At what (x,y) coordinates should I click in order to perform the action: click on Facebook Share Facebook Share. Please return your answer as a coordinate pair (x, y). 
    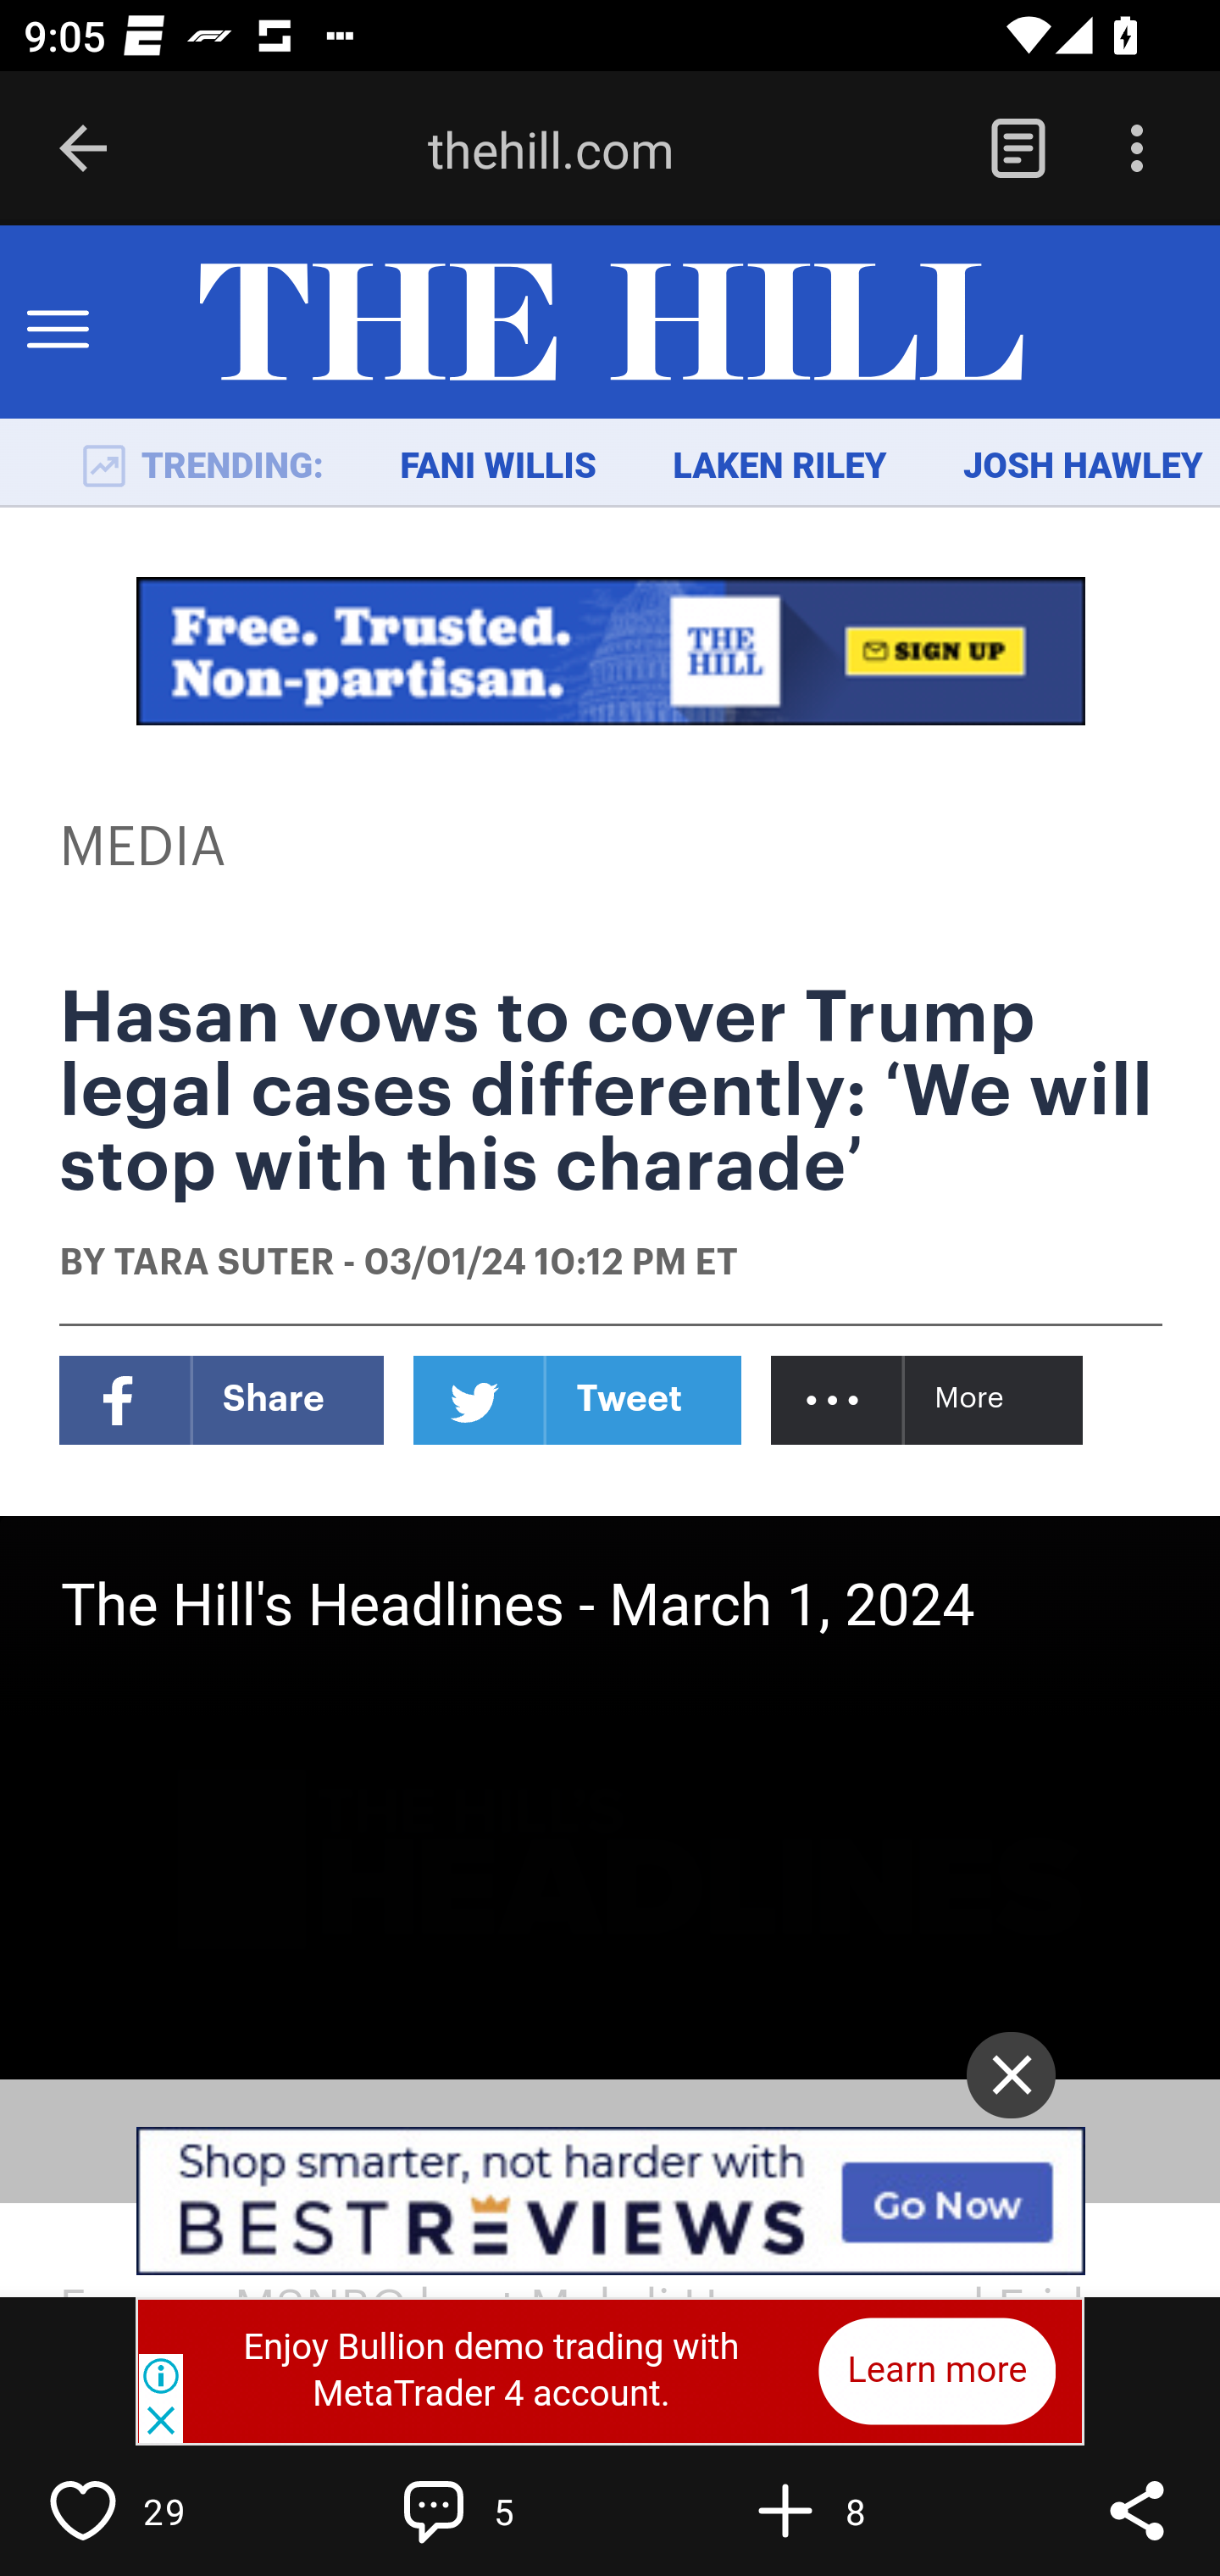
    Looking at the image, I should click on (222, 1400).